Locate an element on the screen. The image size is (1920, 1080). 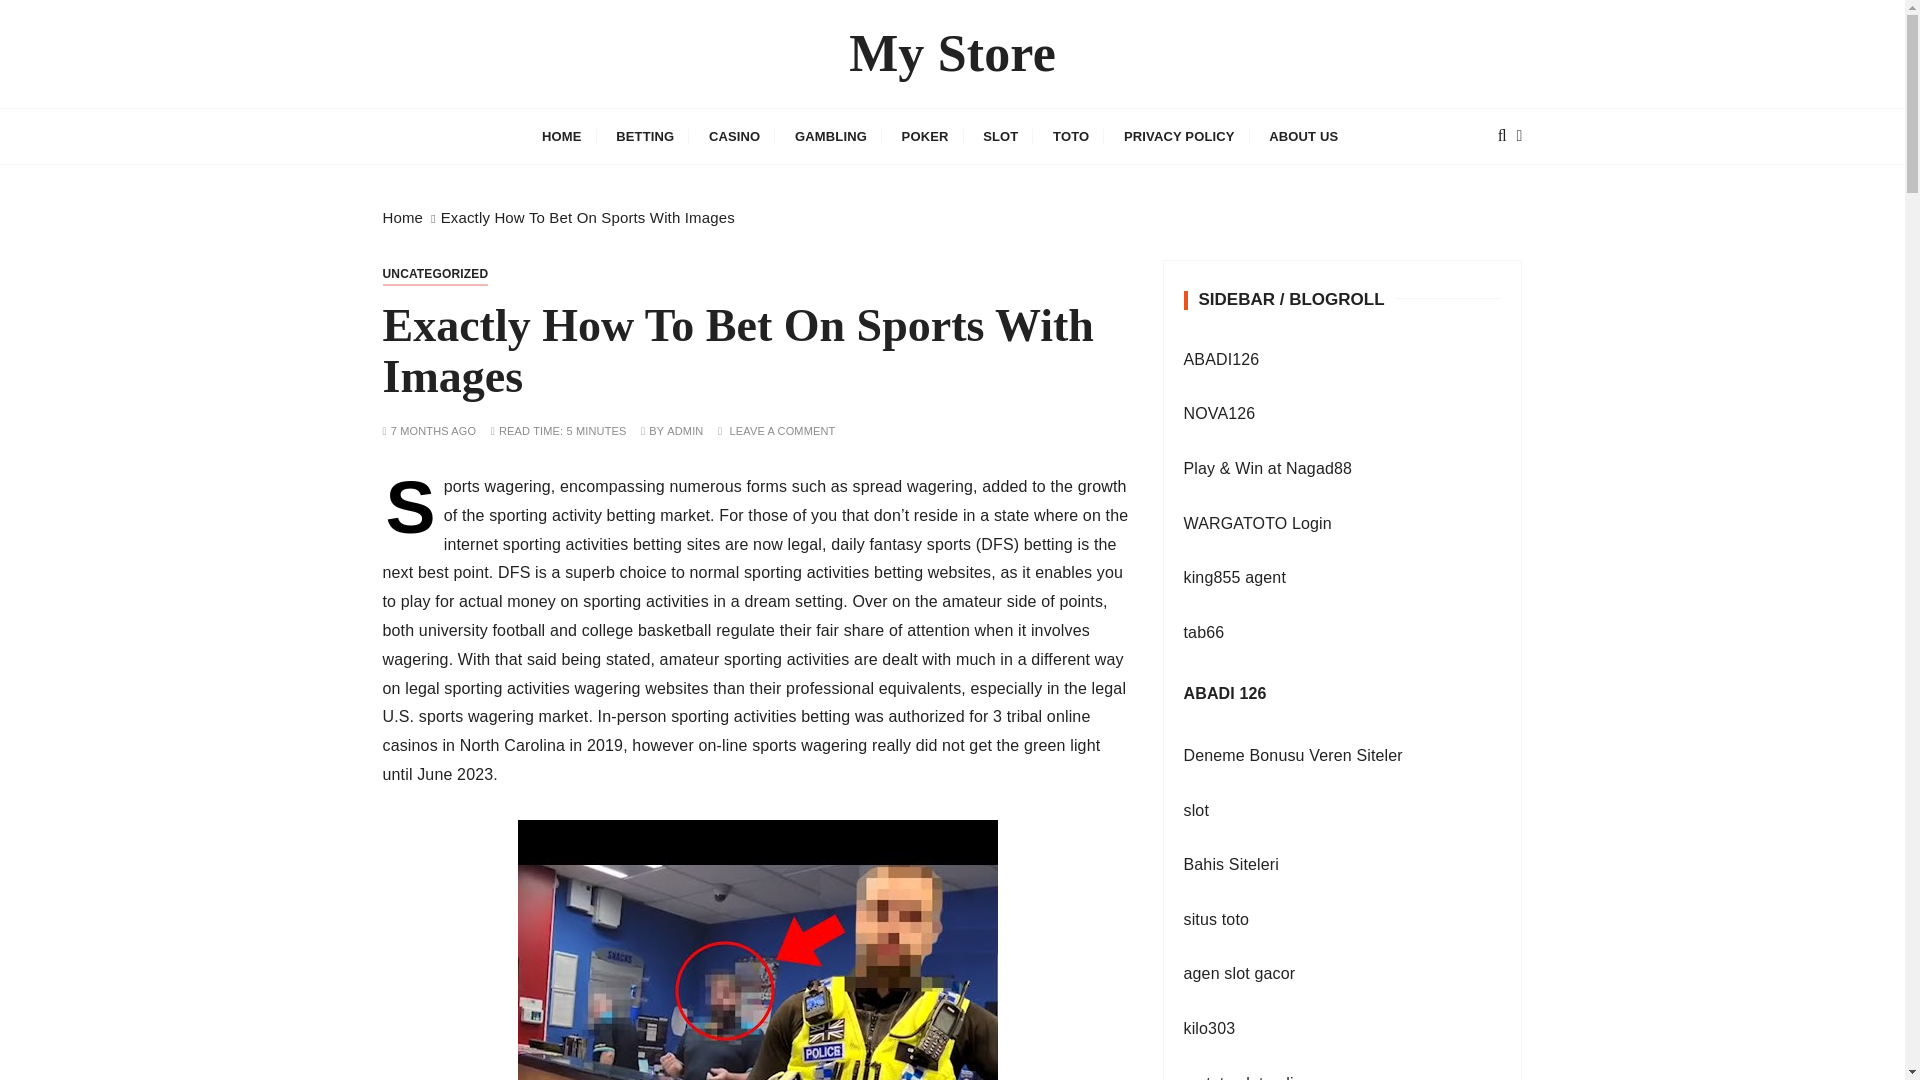
slot is located at coordinates (1196, 810).